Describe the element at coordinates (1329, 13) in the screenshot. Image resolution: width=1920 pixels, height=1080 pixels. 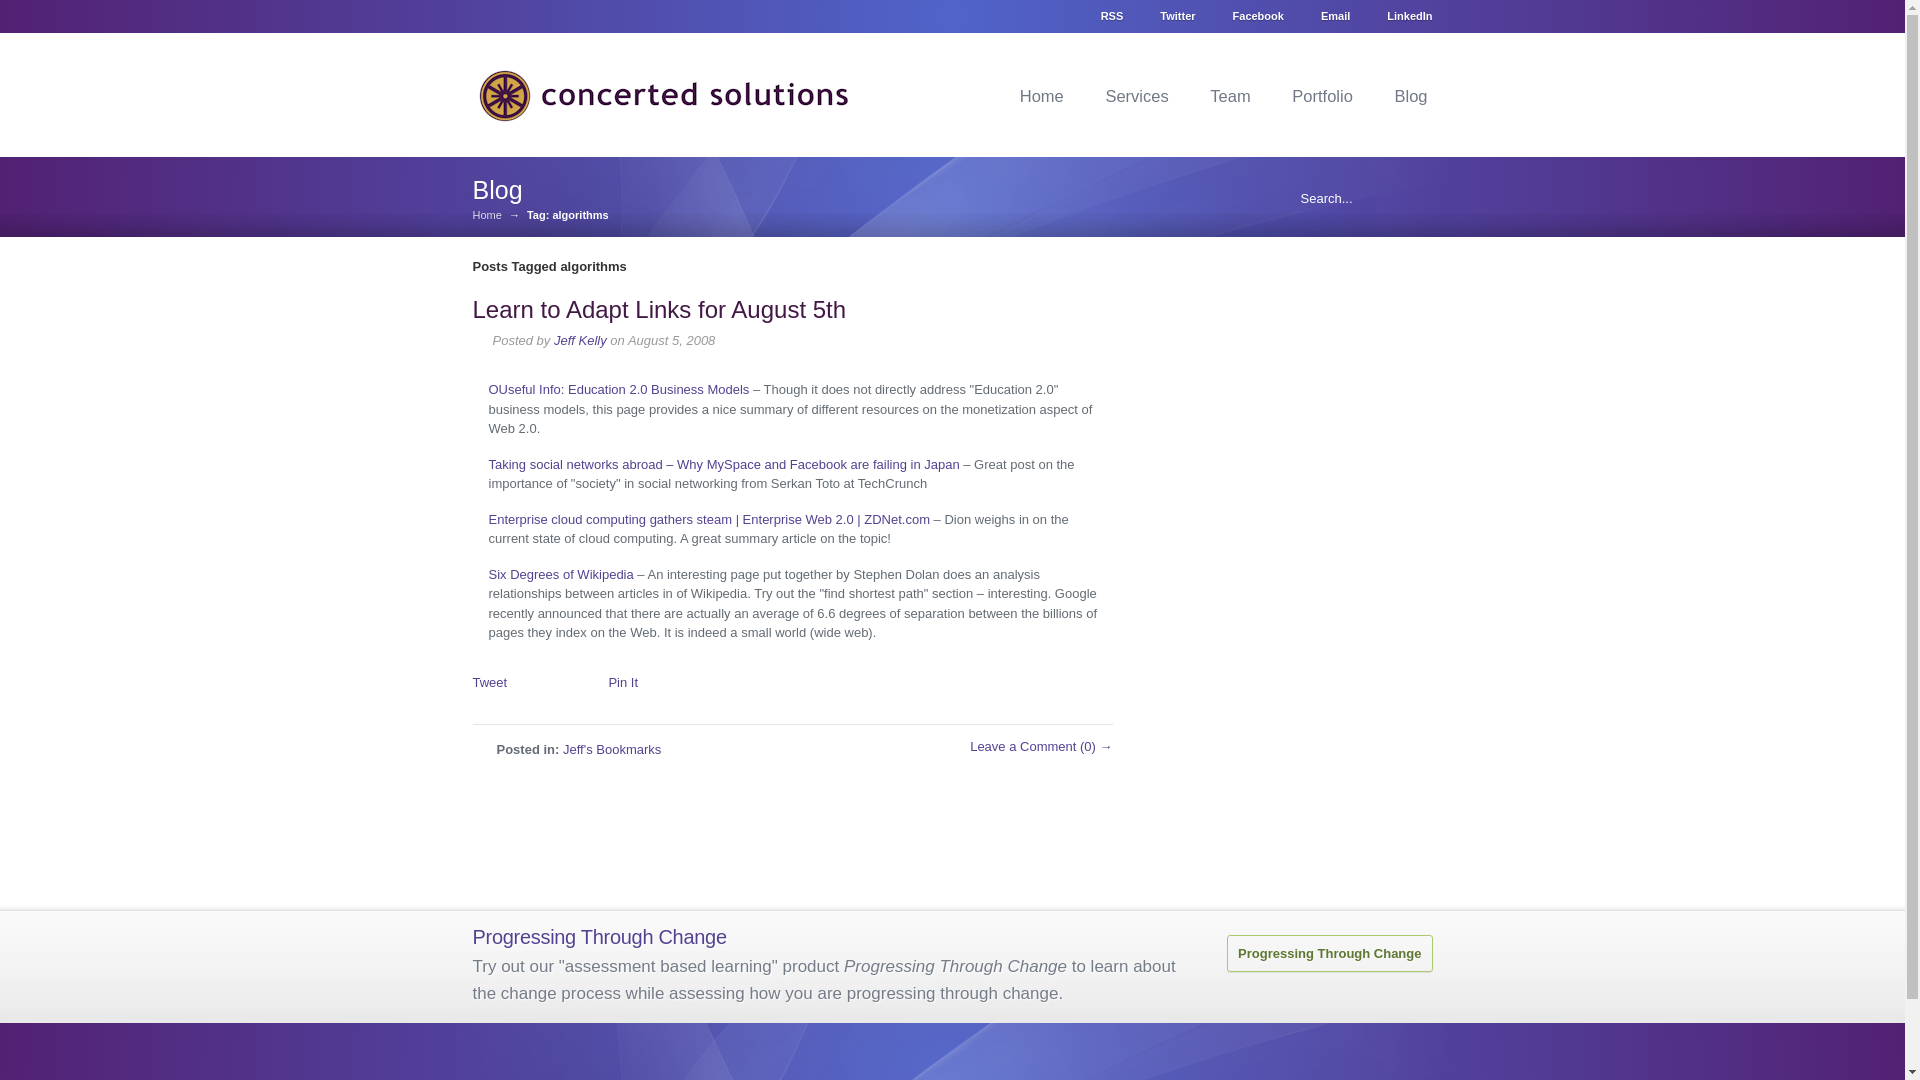
I see `Email` at that location.